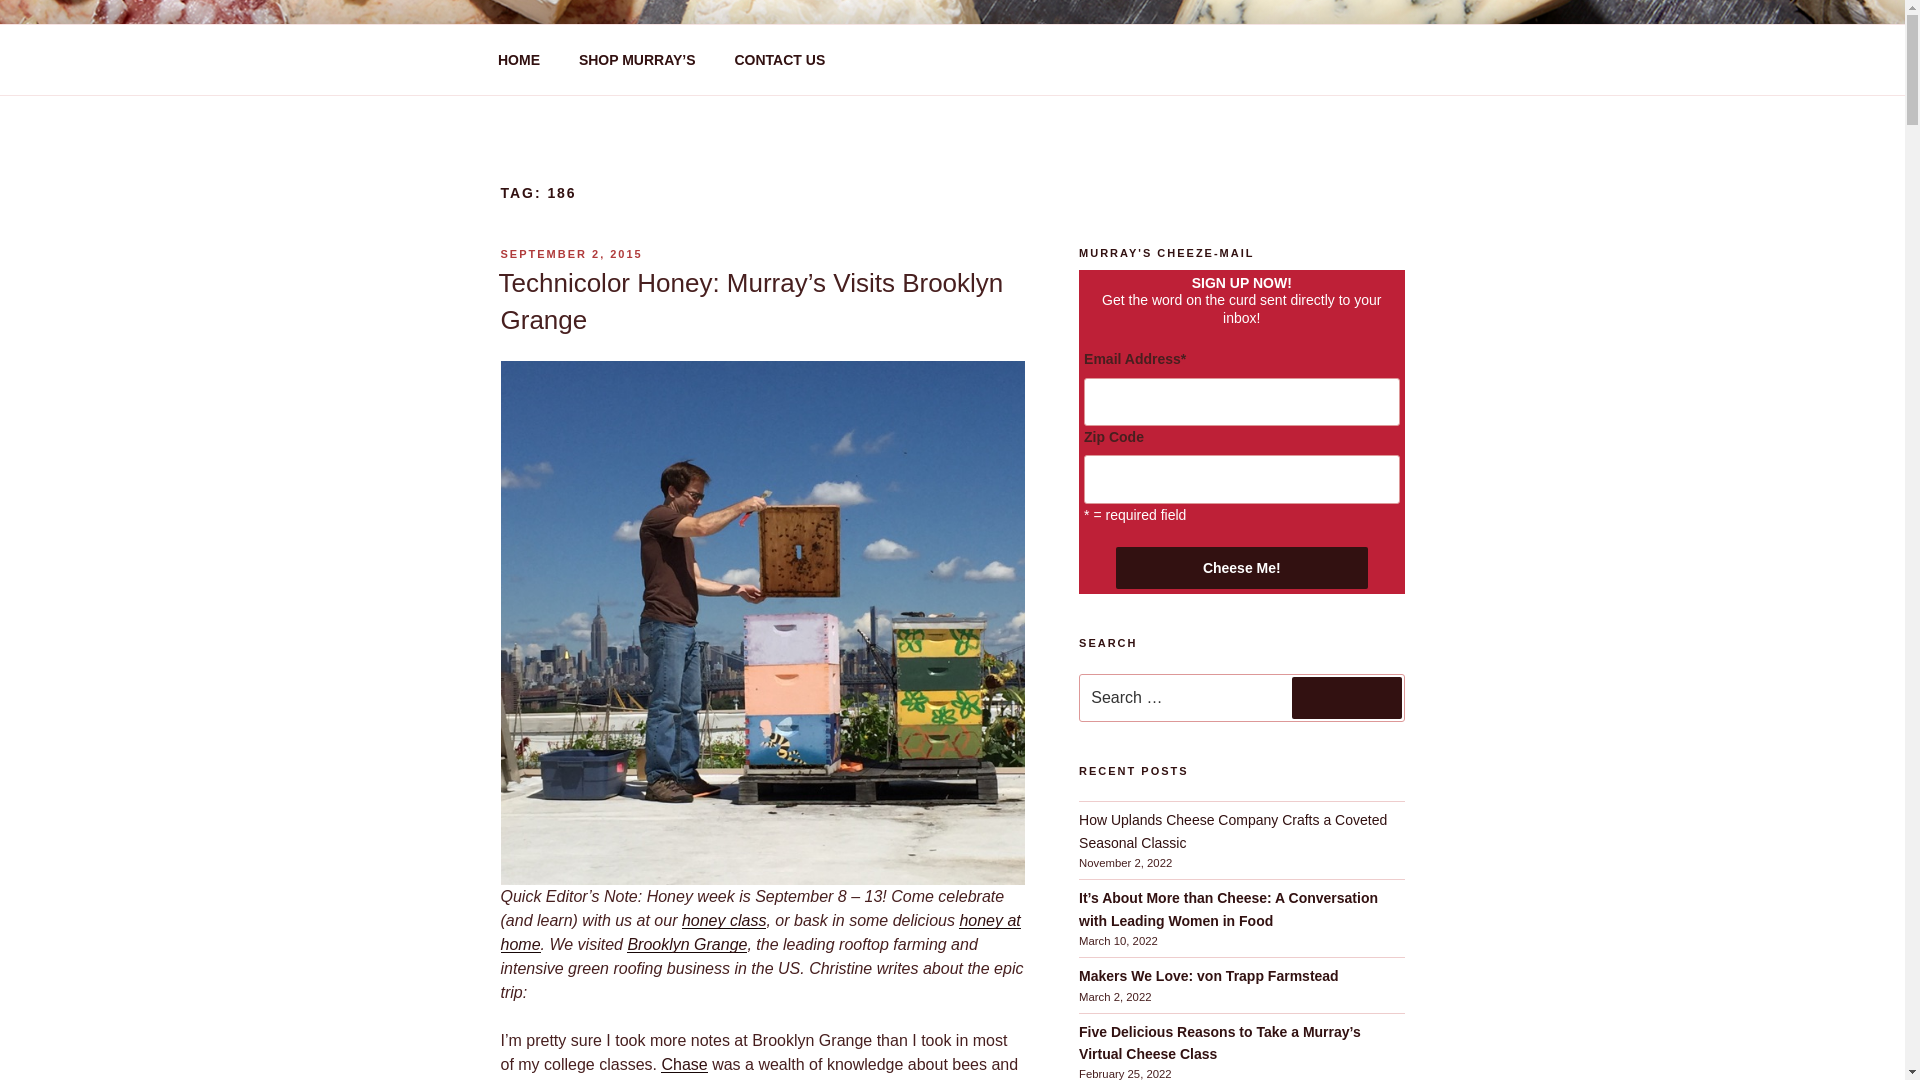  I want to click on honey at home, so click(759, 932).